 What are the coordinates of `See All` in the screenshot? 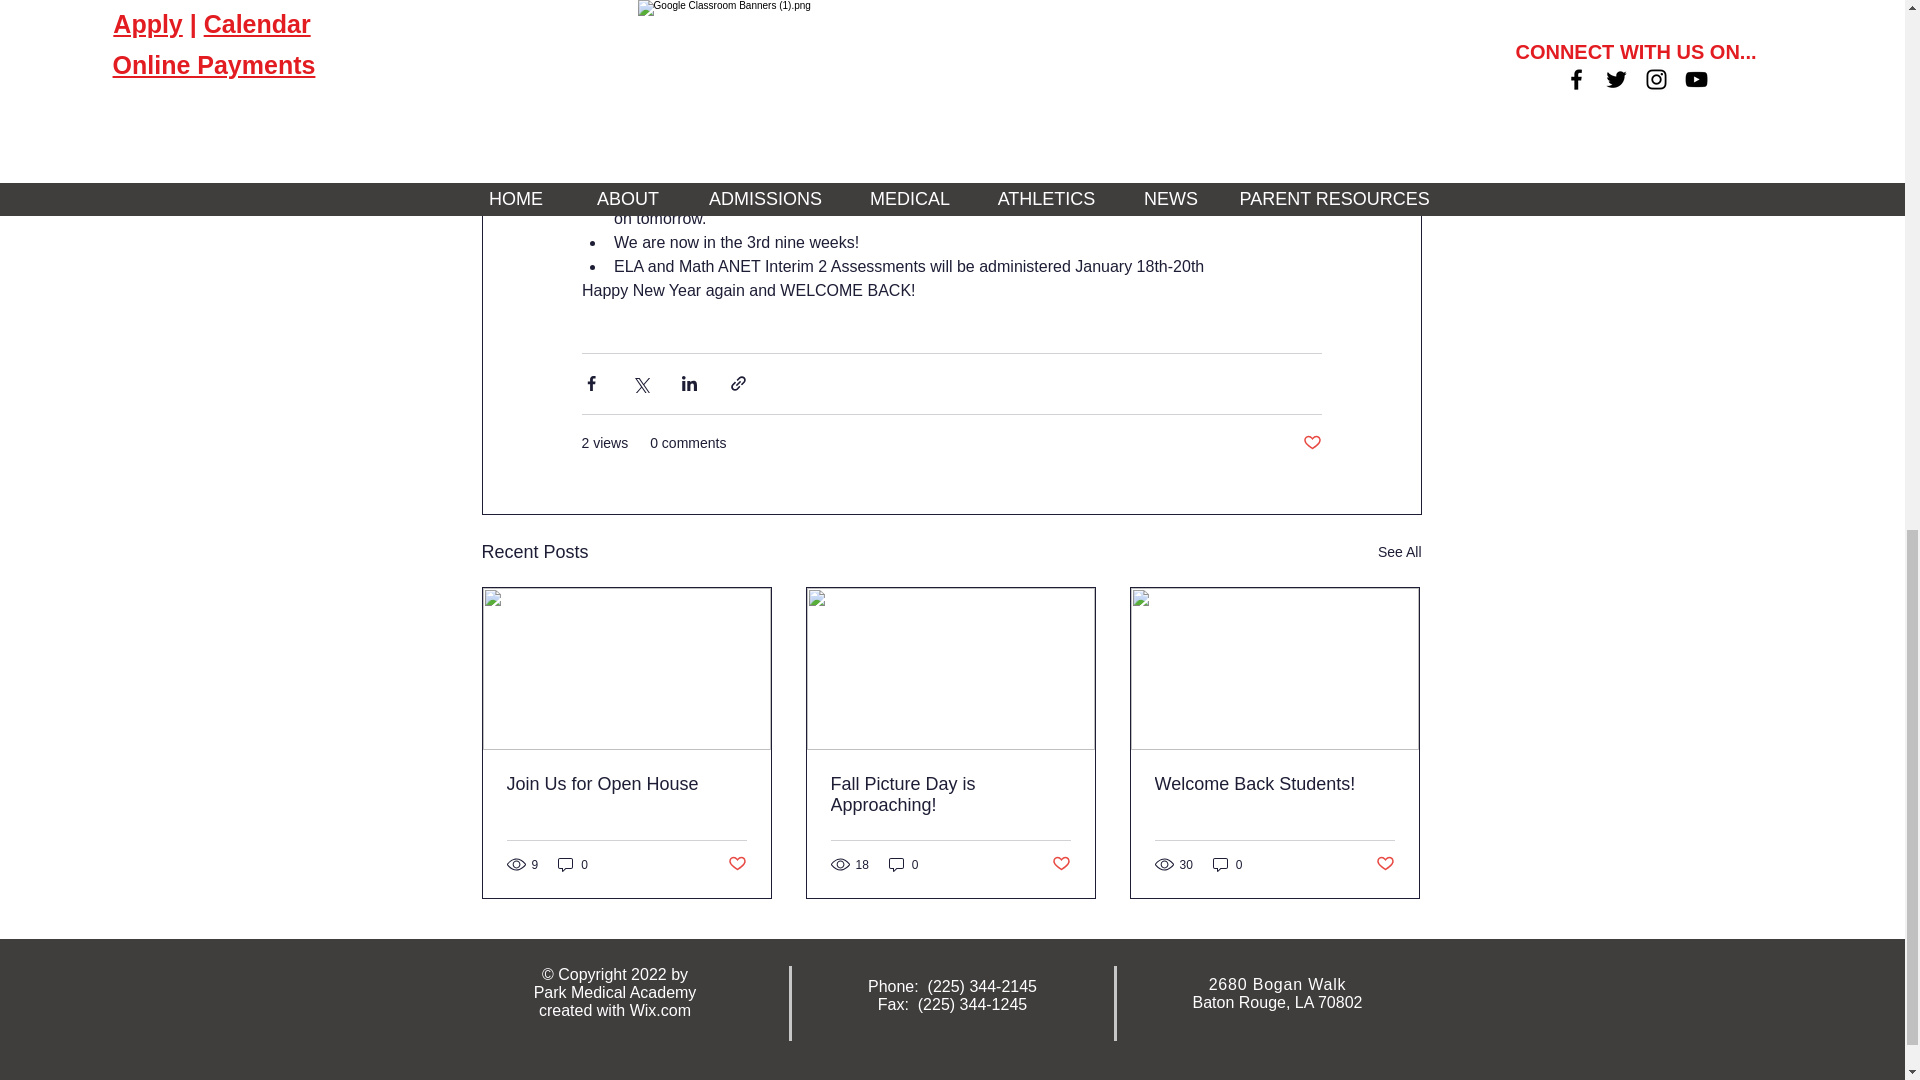 It's located at (1400, 552).